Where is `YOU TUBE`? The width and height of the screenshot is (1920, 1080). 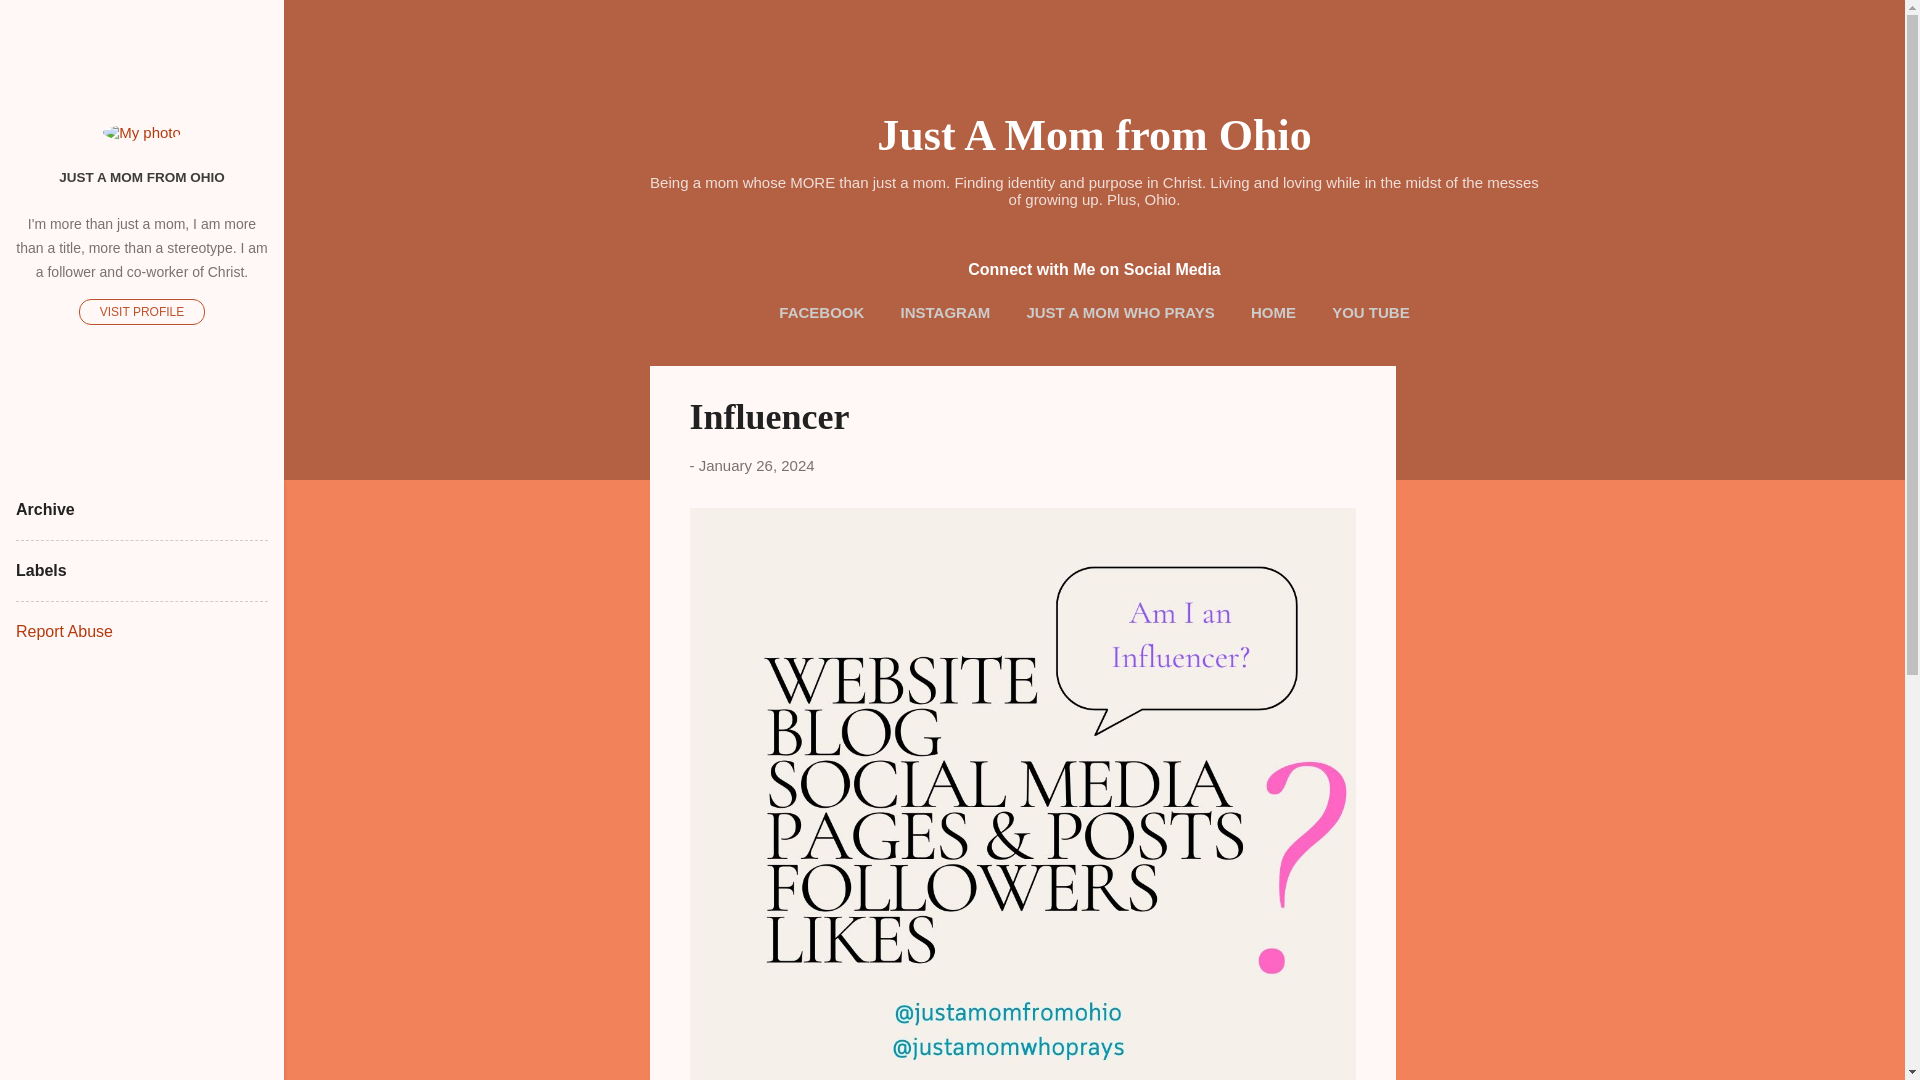 YOU TUBE is located at coordinates (1371, 312).